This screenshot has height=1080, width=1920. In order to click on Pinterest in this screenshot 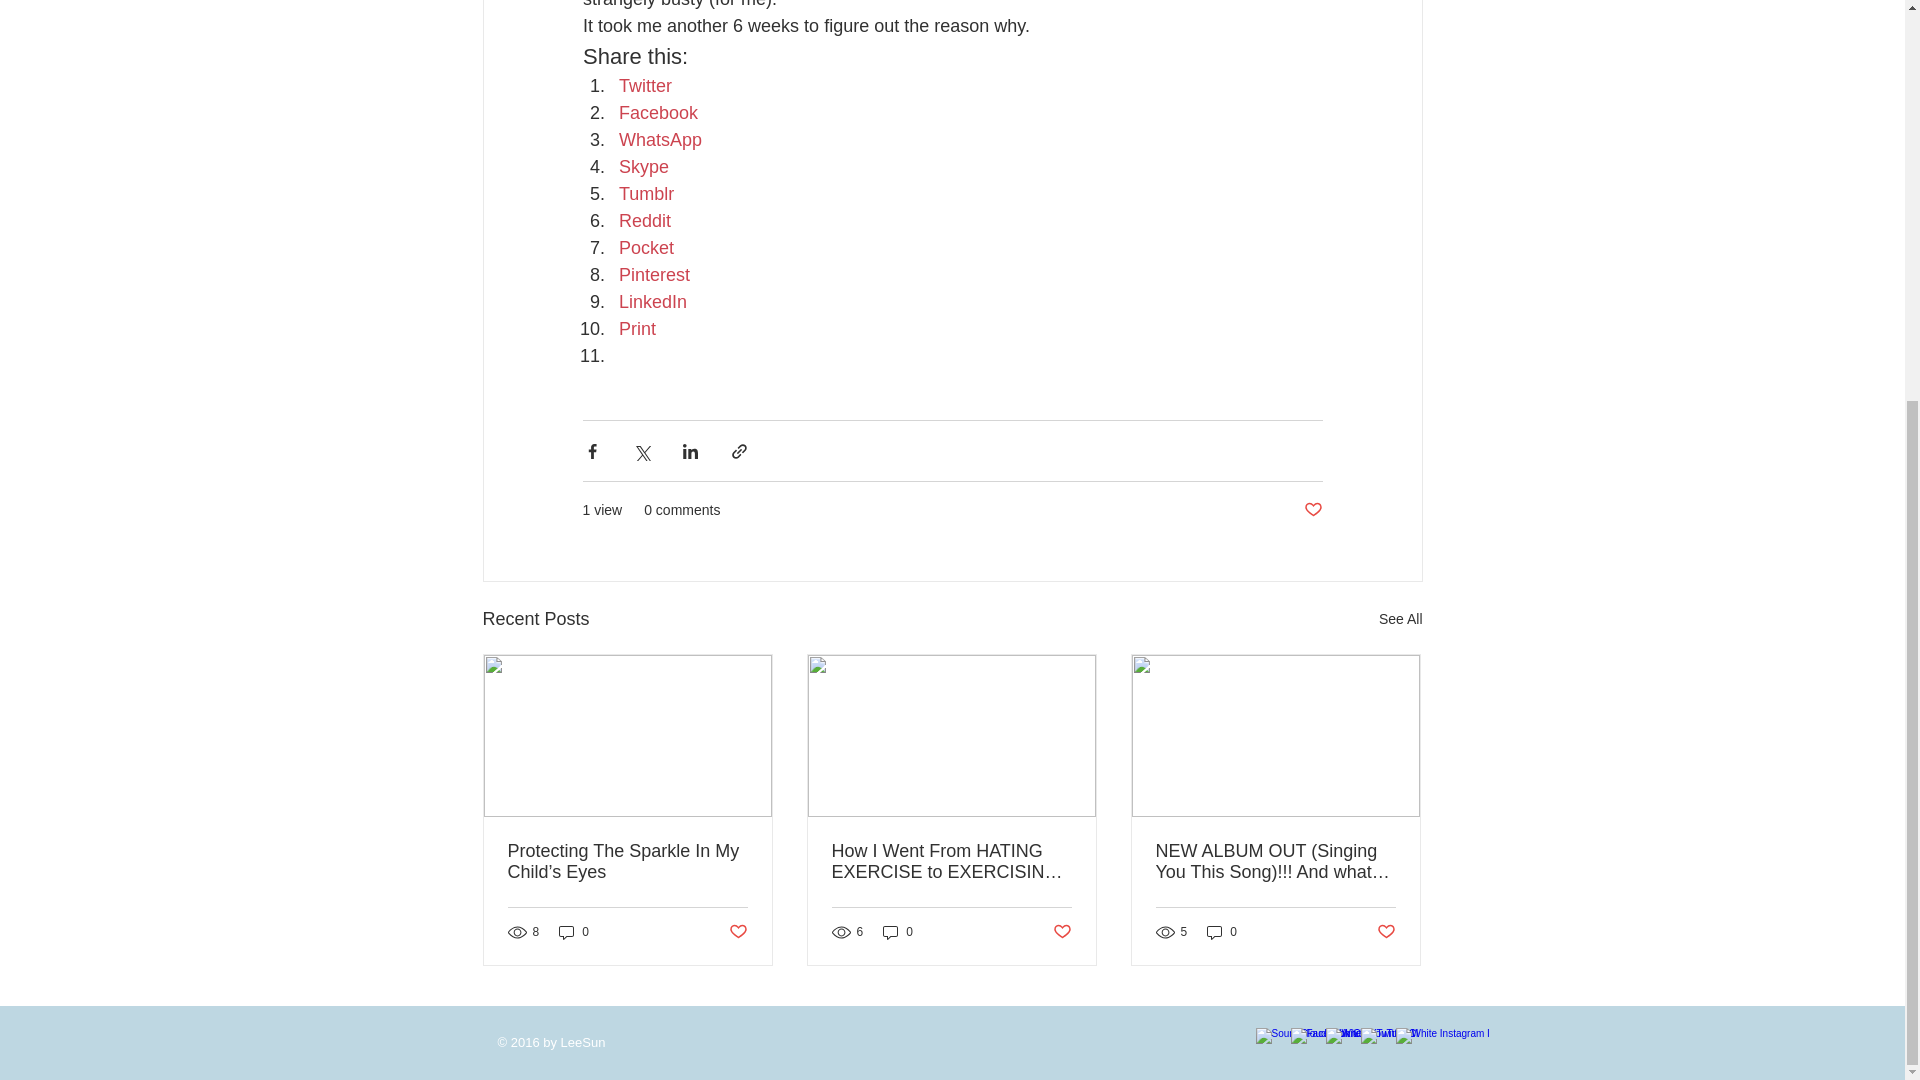, I will do `click(654, 274)`.